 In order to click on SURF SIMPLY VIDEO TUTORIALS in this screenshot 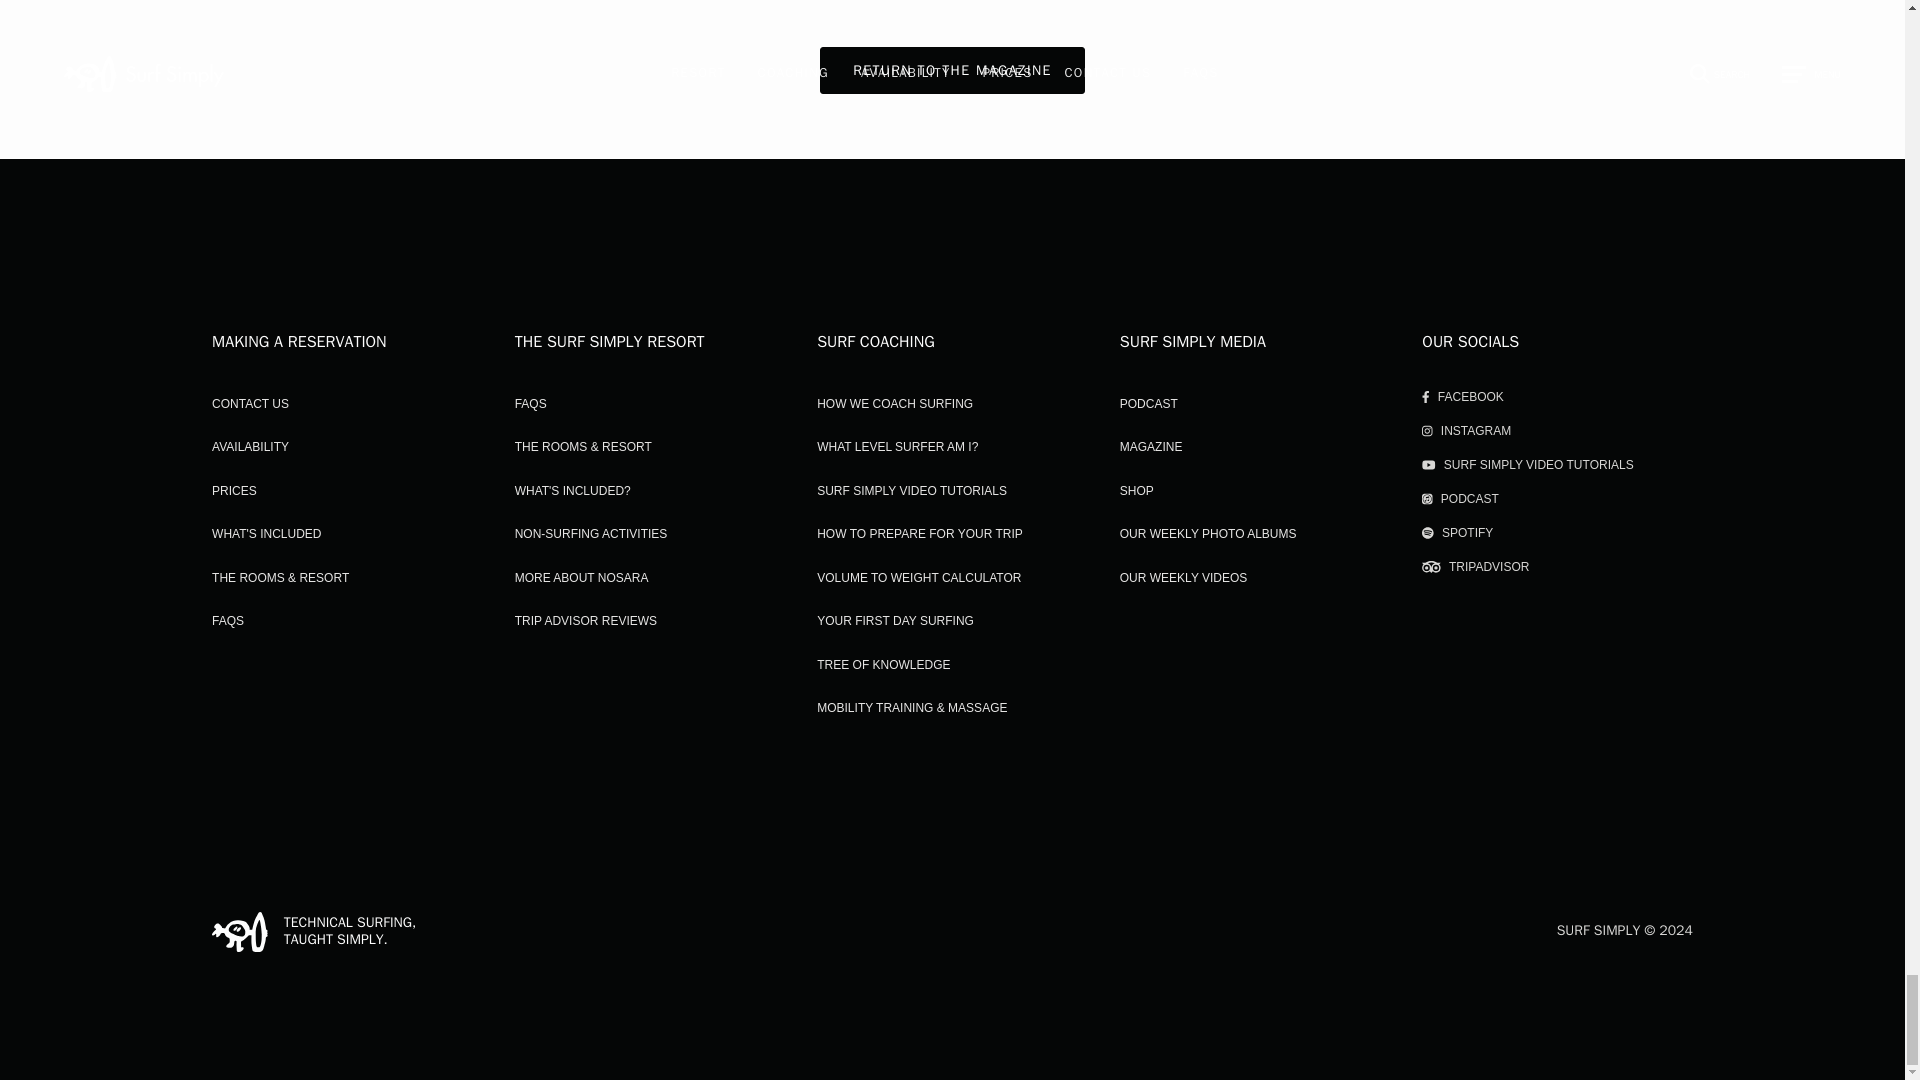, I will do `click(912, 490)`.